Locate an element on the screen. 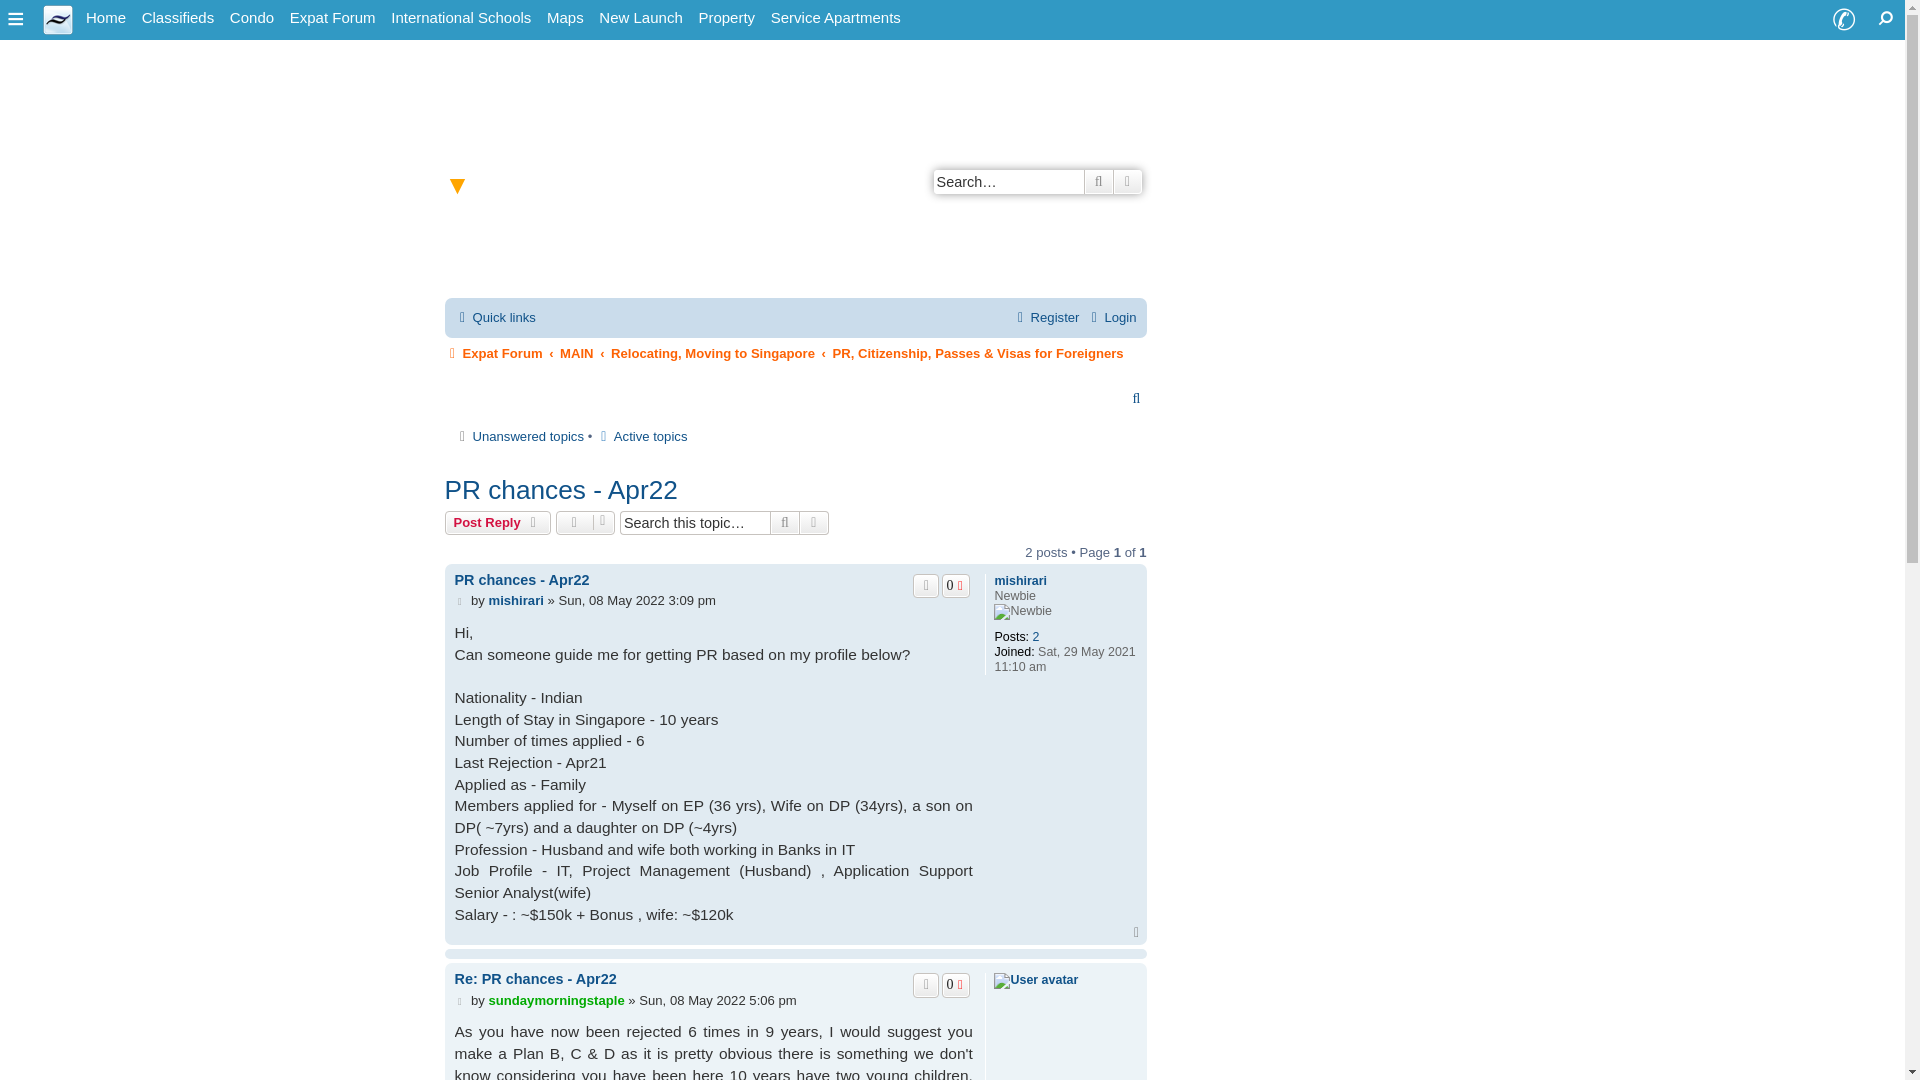  Classifieds is located at coordinates (178, 18).